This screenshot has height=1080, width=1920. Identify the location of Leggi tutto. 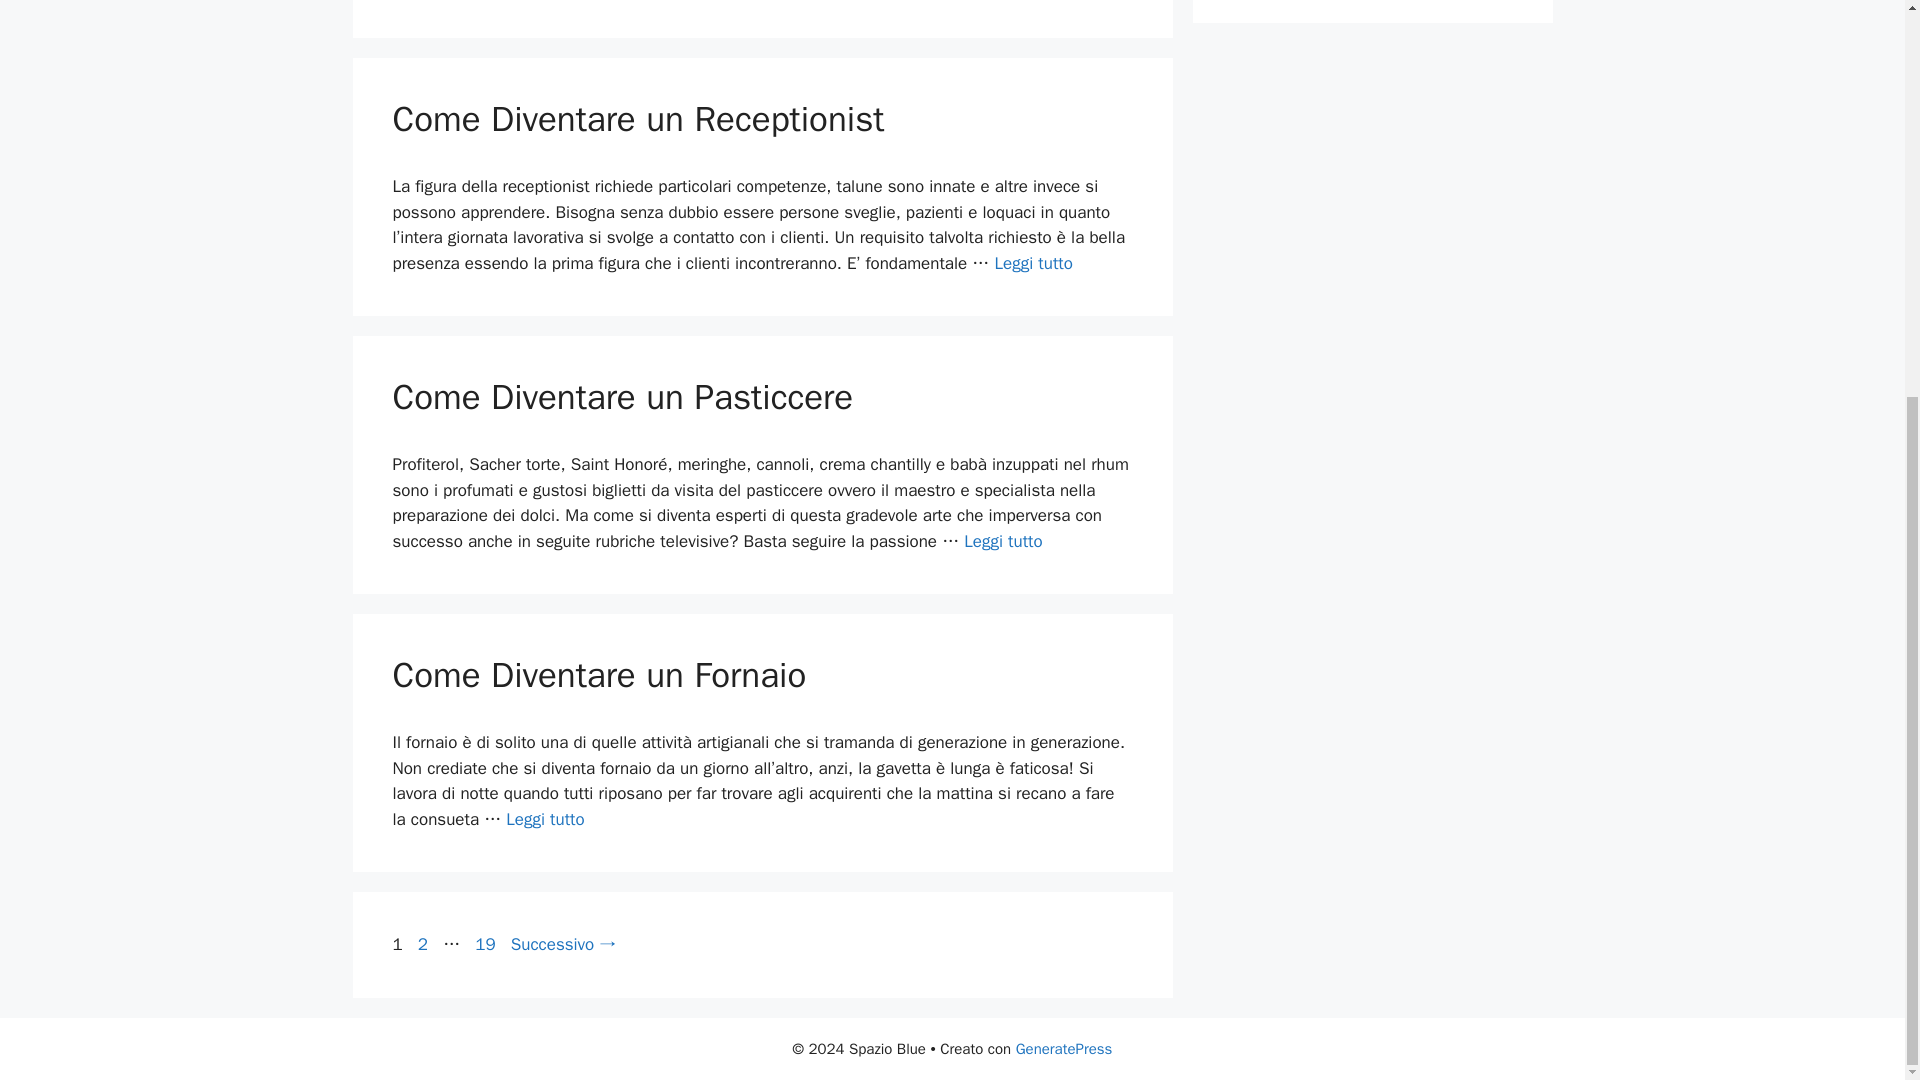
(544, 818).